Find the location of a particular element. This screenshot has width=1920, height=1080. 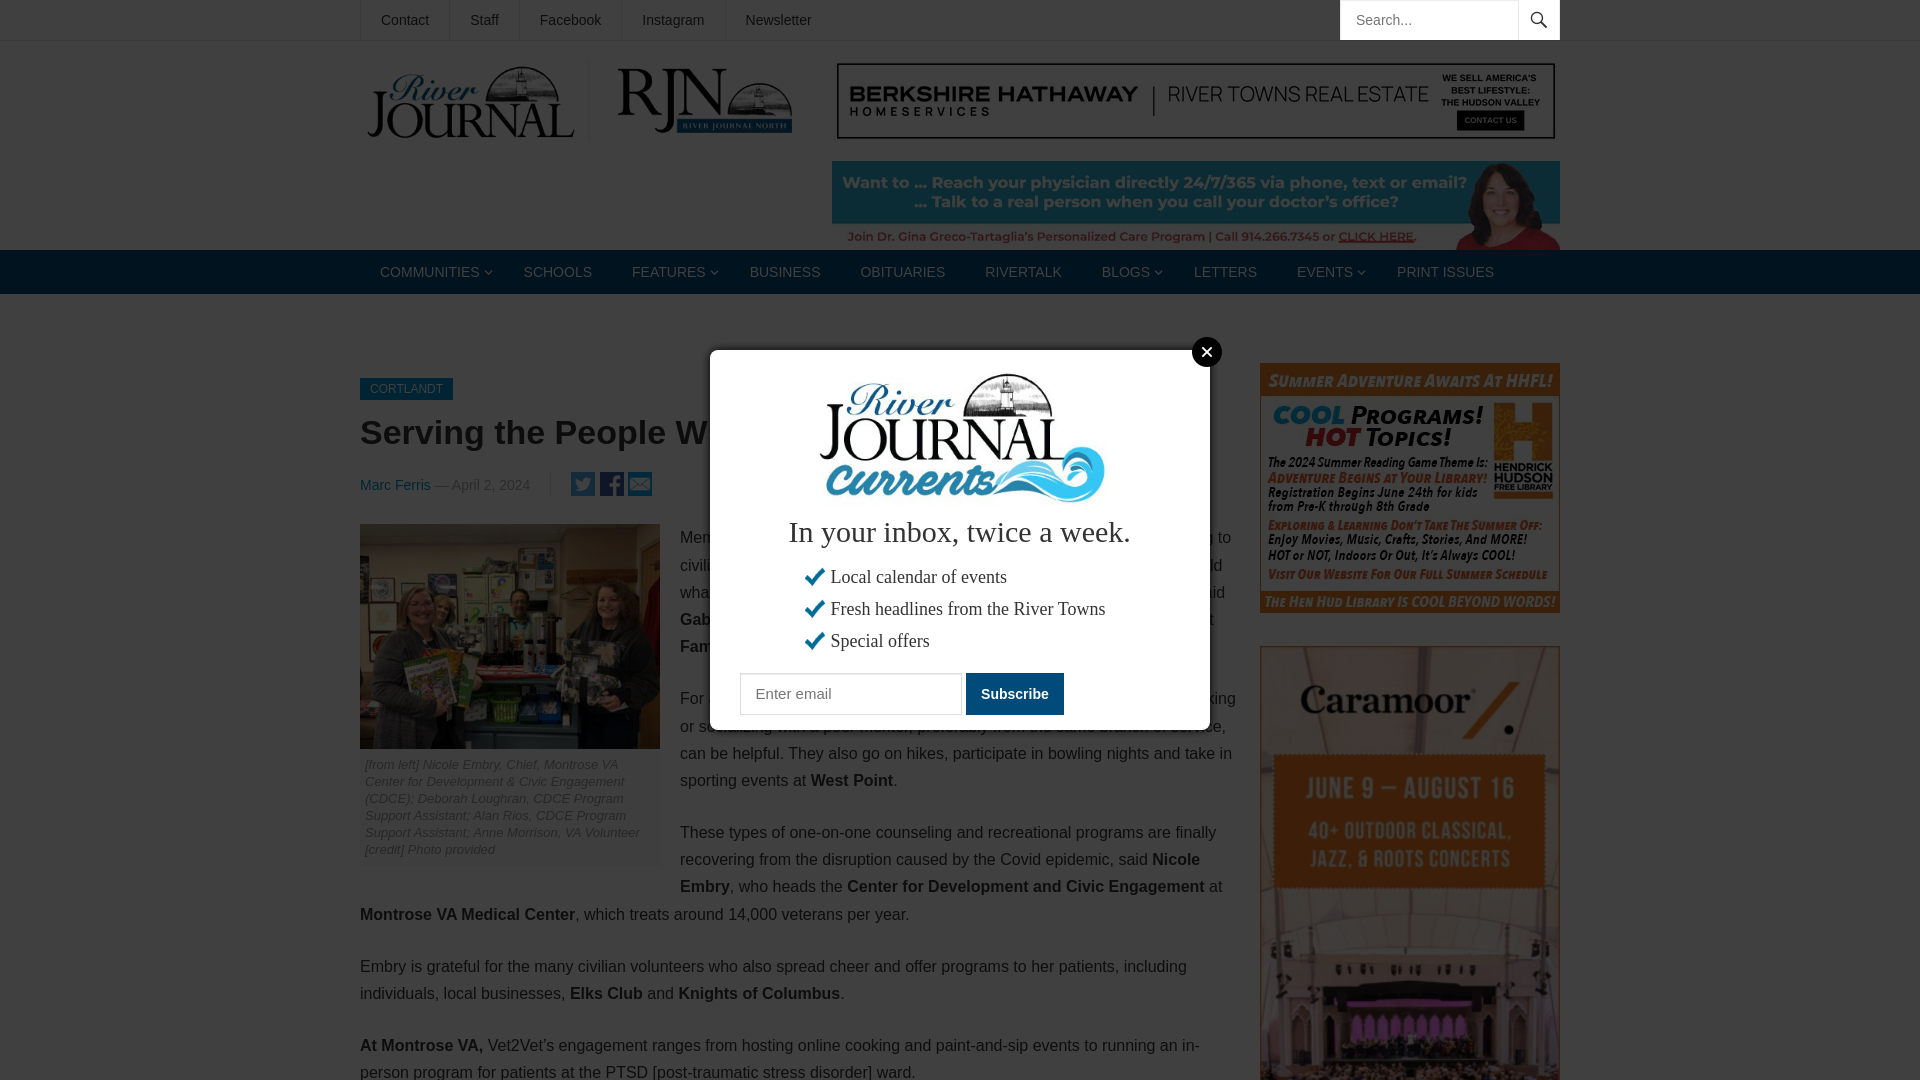

FEATURES is located at coordinates (670, 271).